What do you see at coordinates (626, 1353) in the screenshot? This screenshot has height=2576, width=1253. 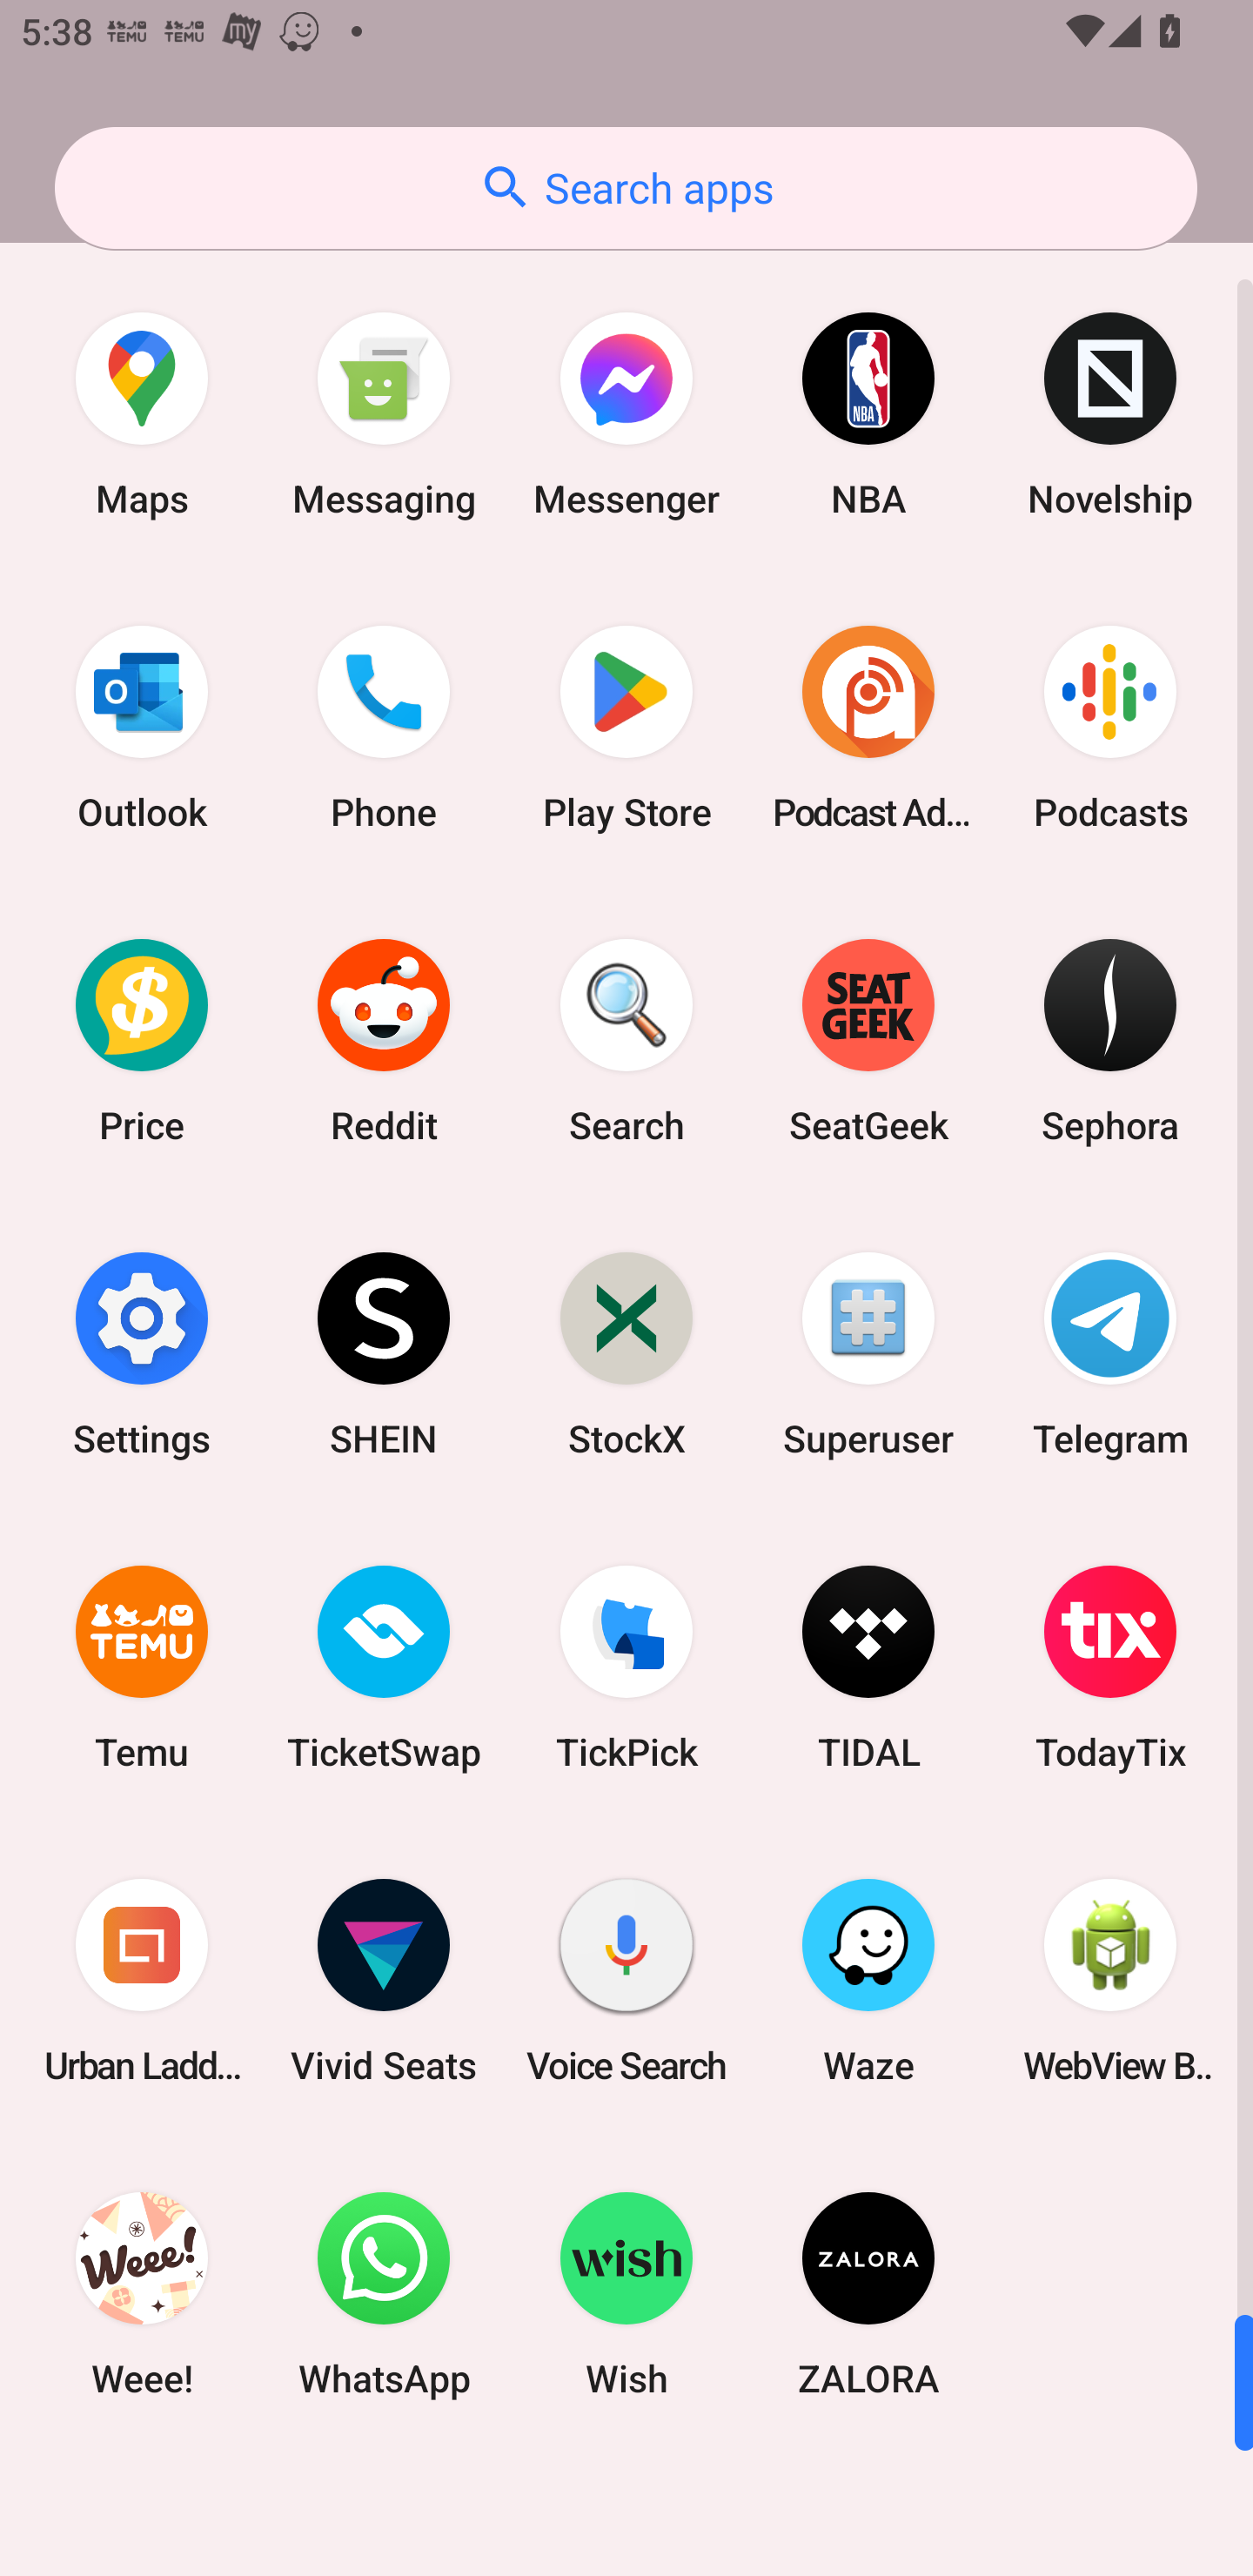 I see `StockX` at bounding box center [626, 1353].